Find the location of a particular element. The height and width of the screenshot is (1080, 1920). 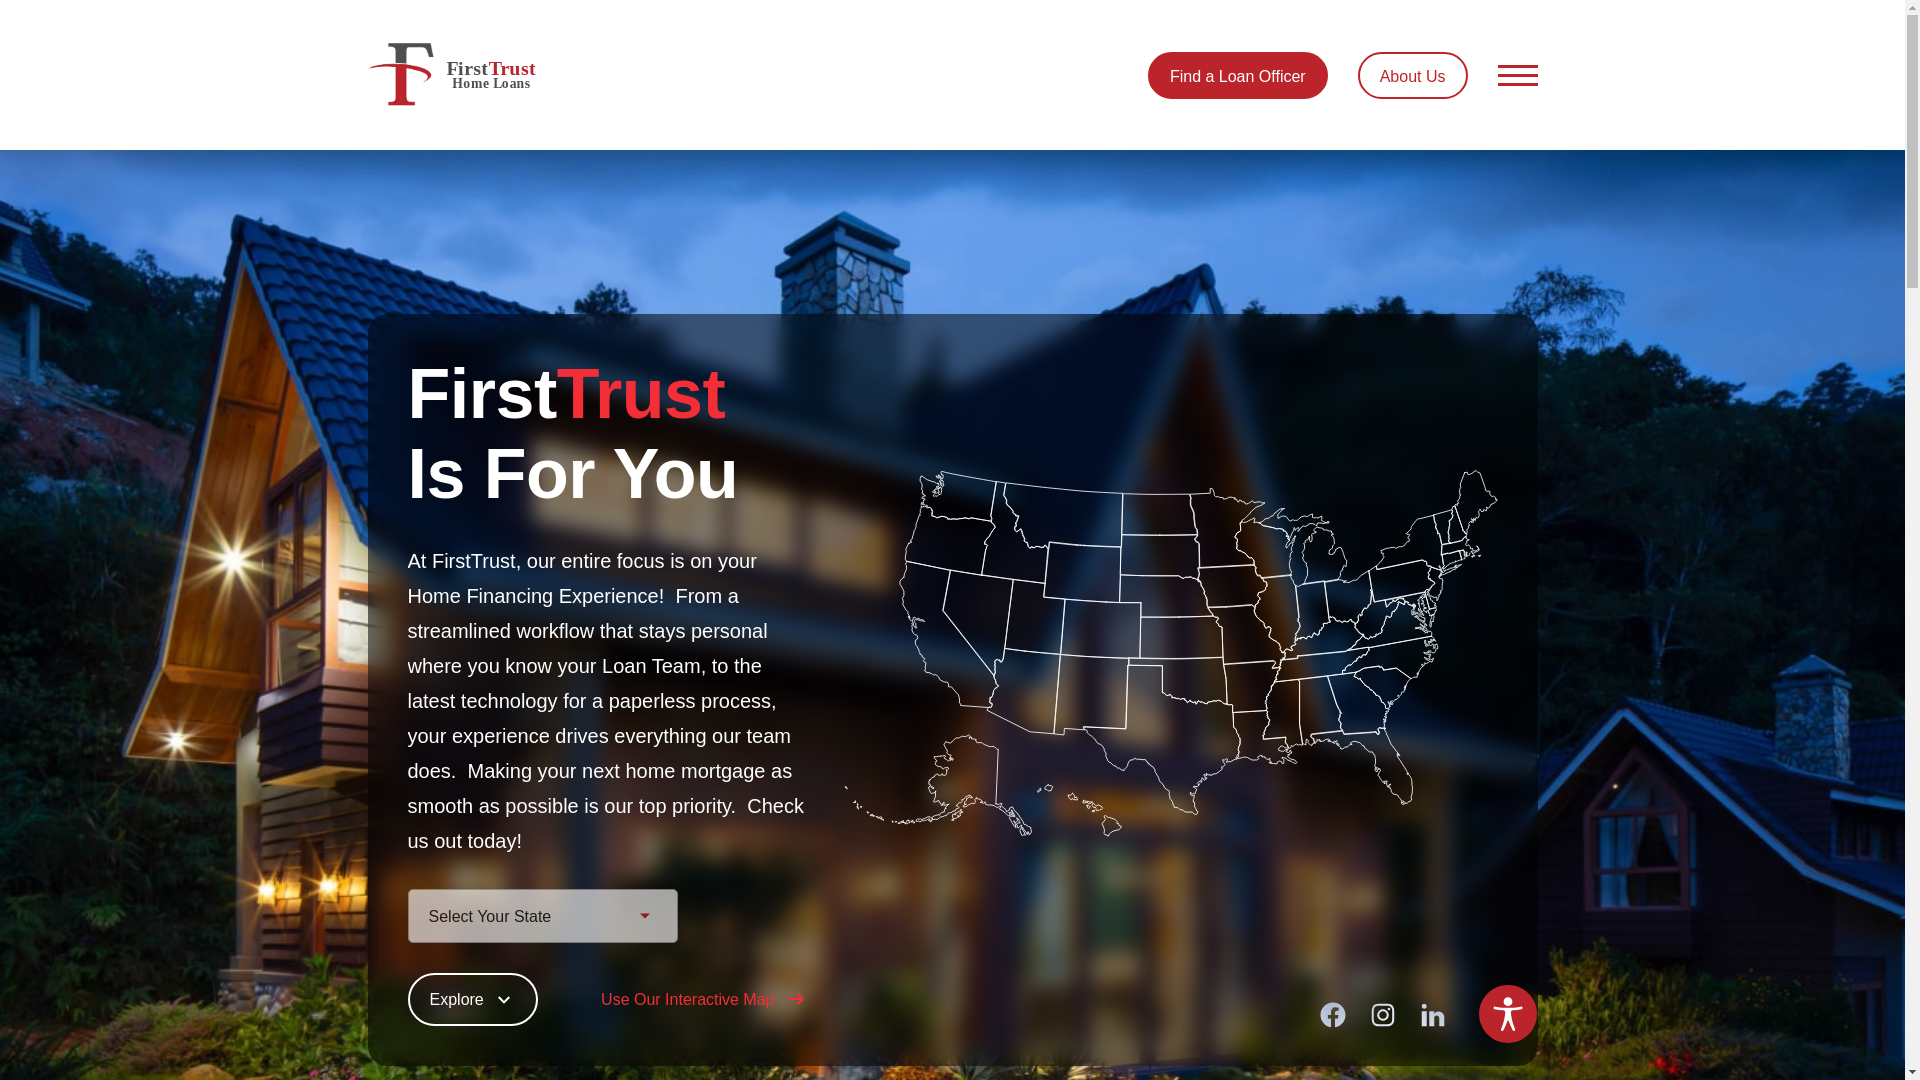

linkedin is located at coordinates (1432, 1013).